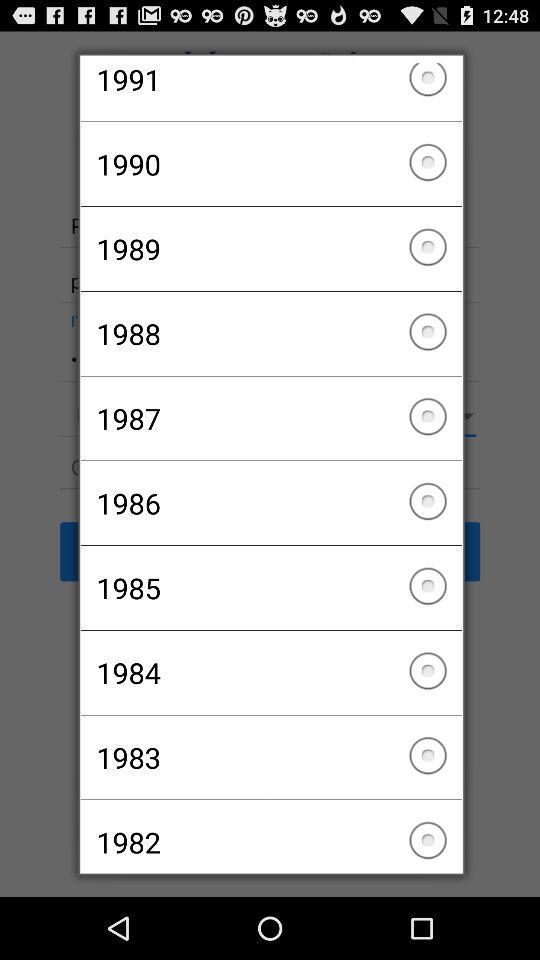 The image size is (540, 960). What do you see at coordinates (270, 757) in the screenshot?
I see `turn on 1983 icon` at bounding box center [270, 757].